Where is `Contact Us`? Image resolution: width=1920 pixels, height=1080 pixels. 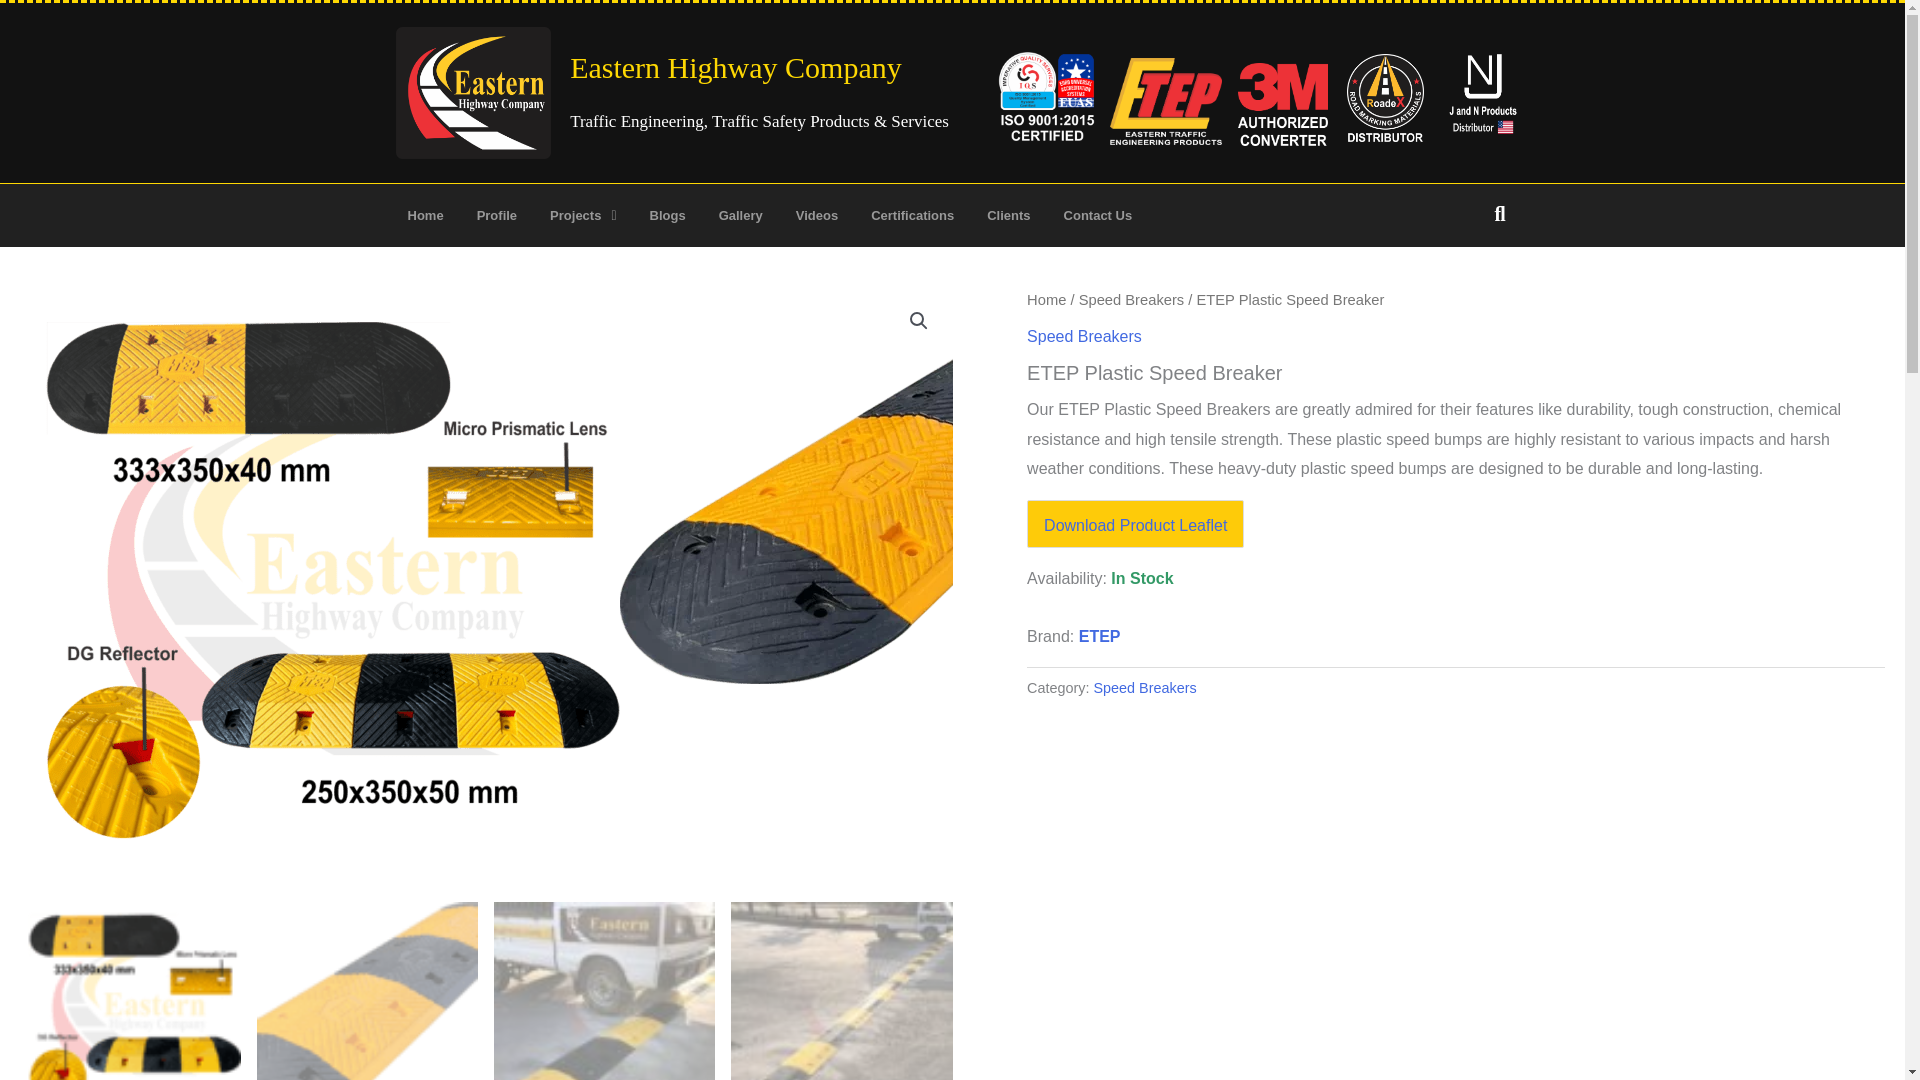
Contact Us is located at coordinates (1098, 215).